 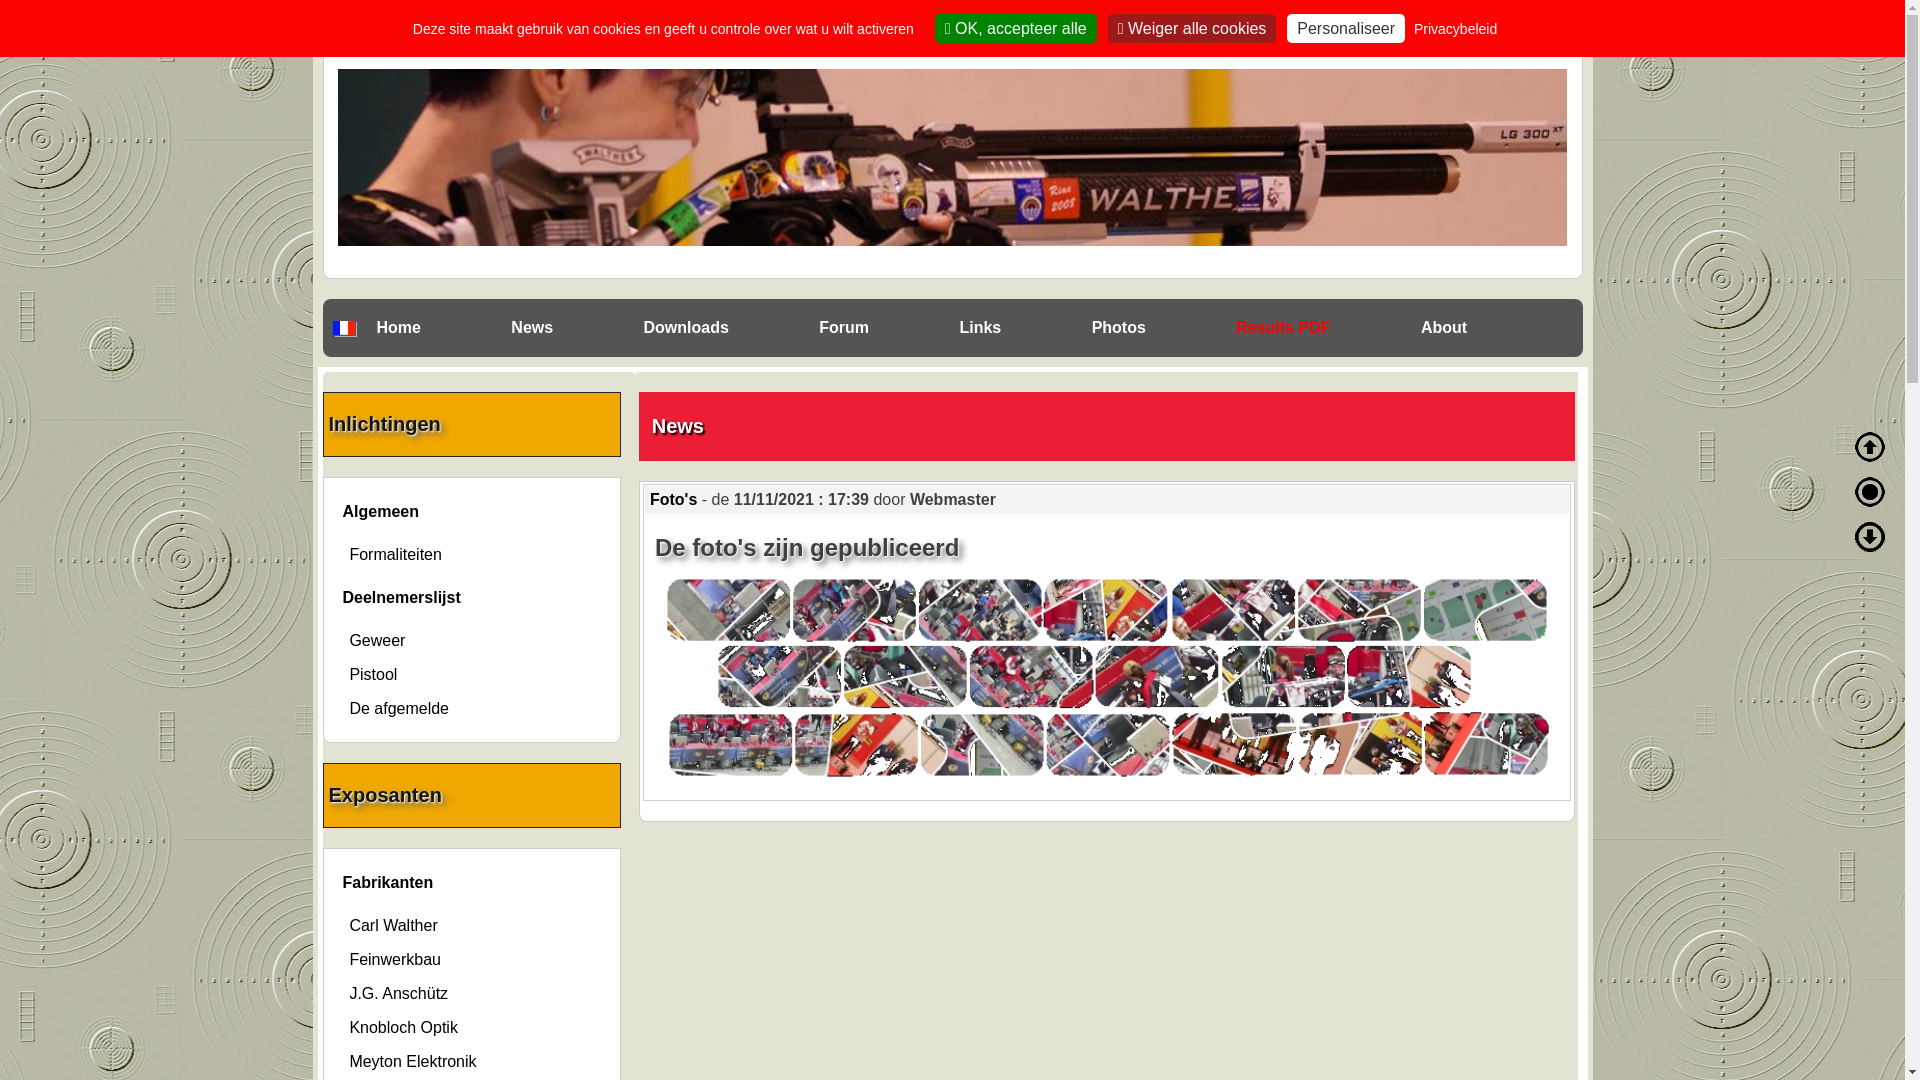 What do you see at coordinates (844, 328) in the screenshot?
I see `Forum` at bounding box center [844, 328].